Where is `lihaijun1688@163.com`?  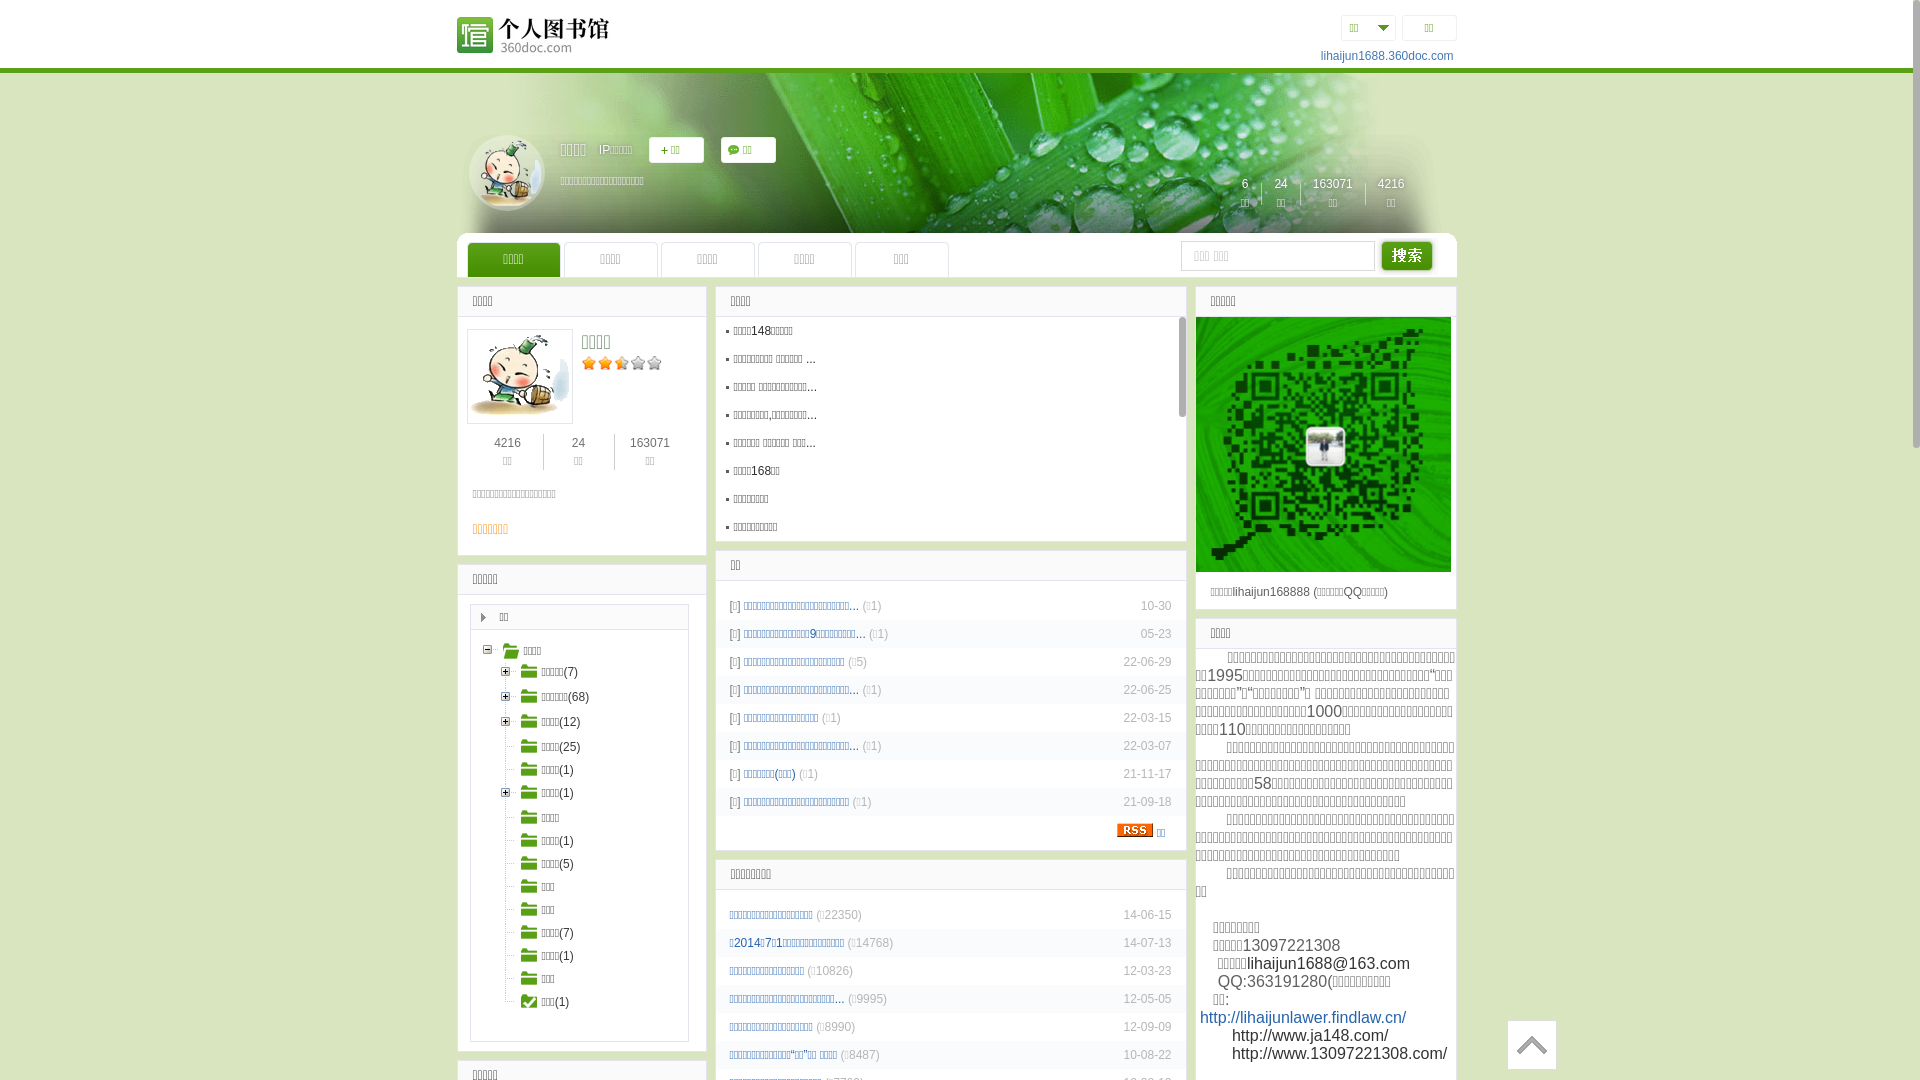
lihaijun1688@163.com is located at coordinates (1328, 964).